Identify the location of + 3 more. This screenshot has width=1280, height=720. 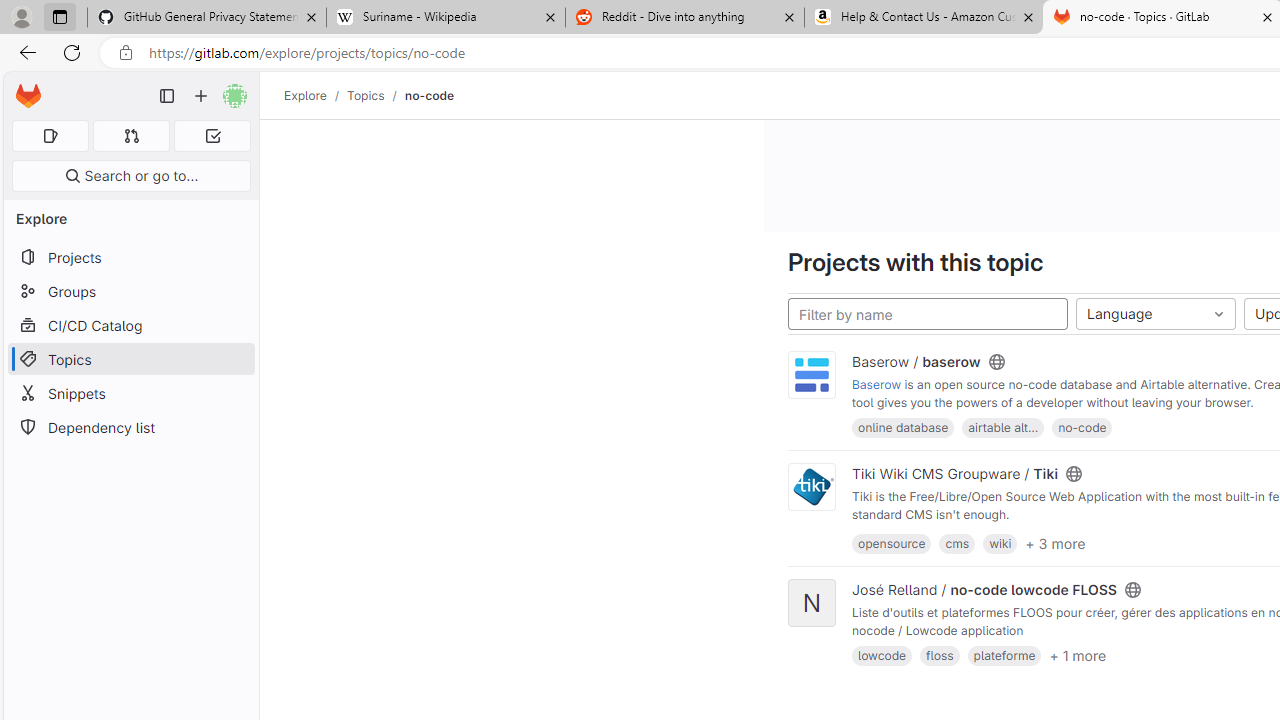
(1056, 542).